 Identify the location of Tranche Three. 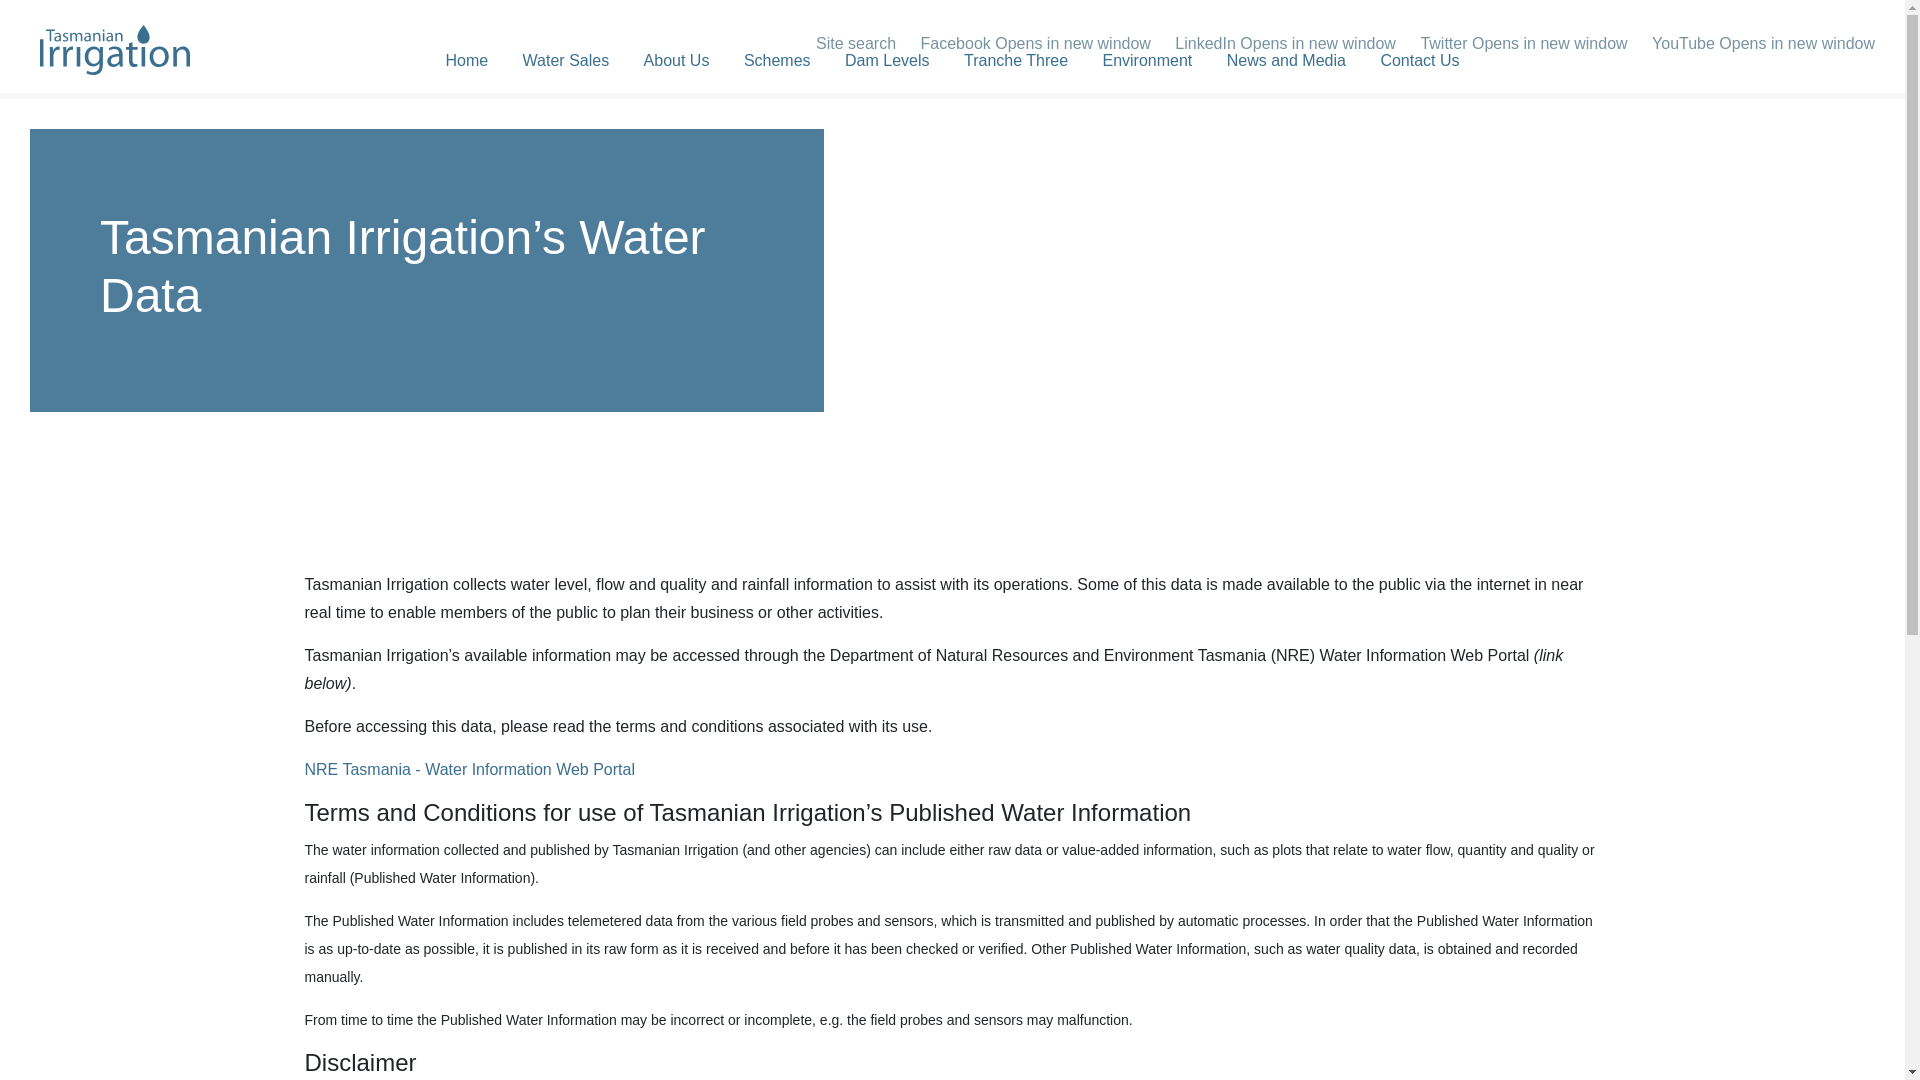
(1015, 60).